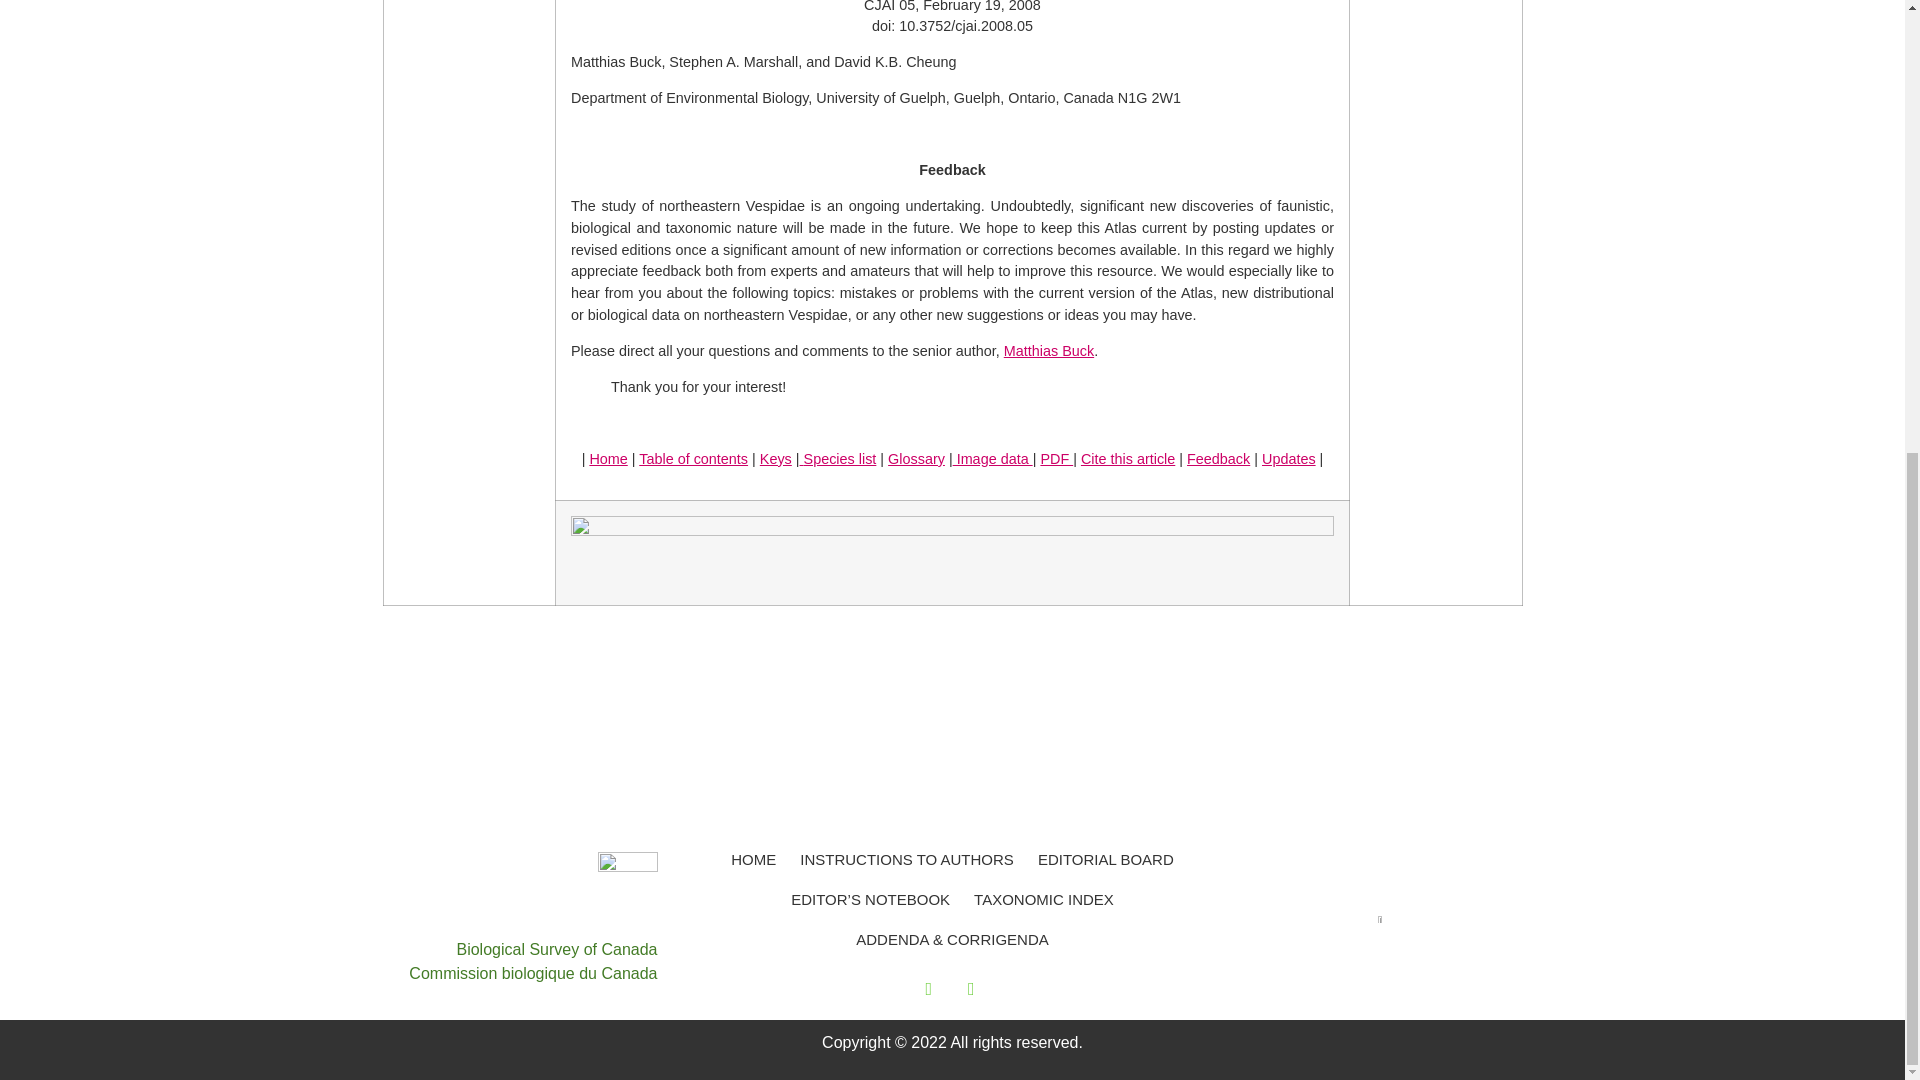 The height and width of the screenshot is (1080, 1920). Describe the element at coordinates (1049, 350) in the screenshot. I see `Matthias Buck` at that location.